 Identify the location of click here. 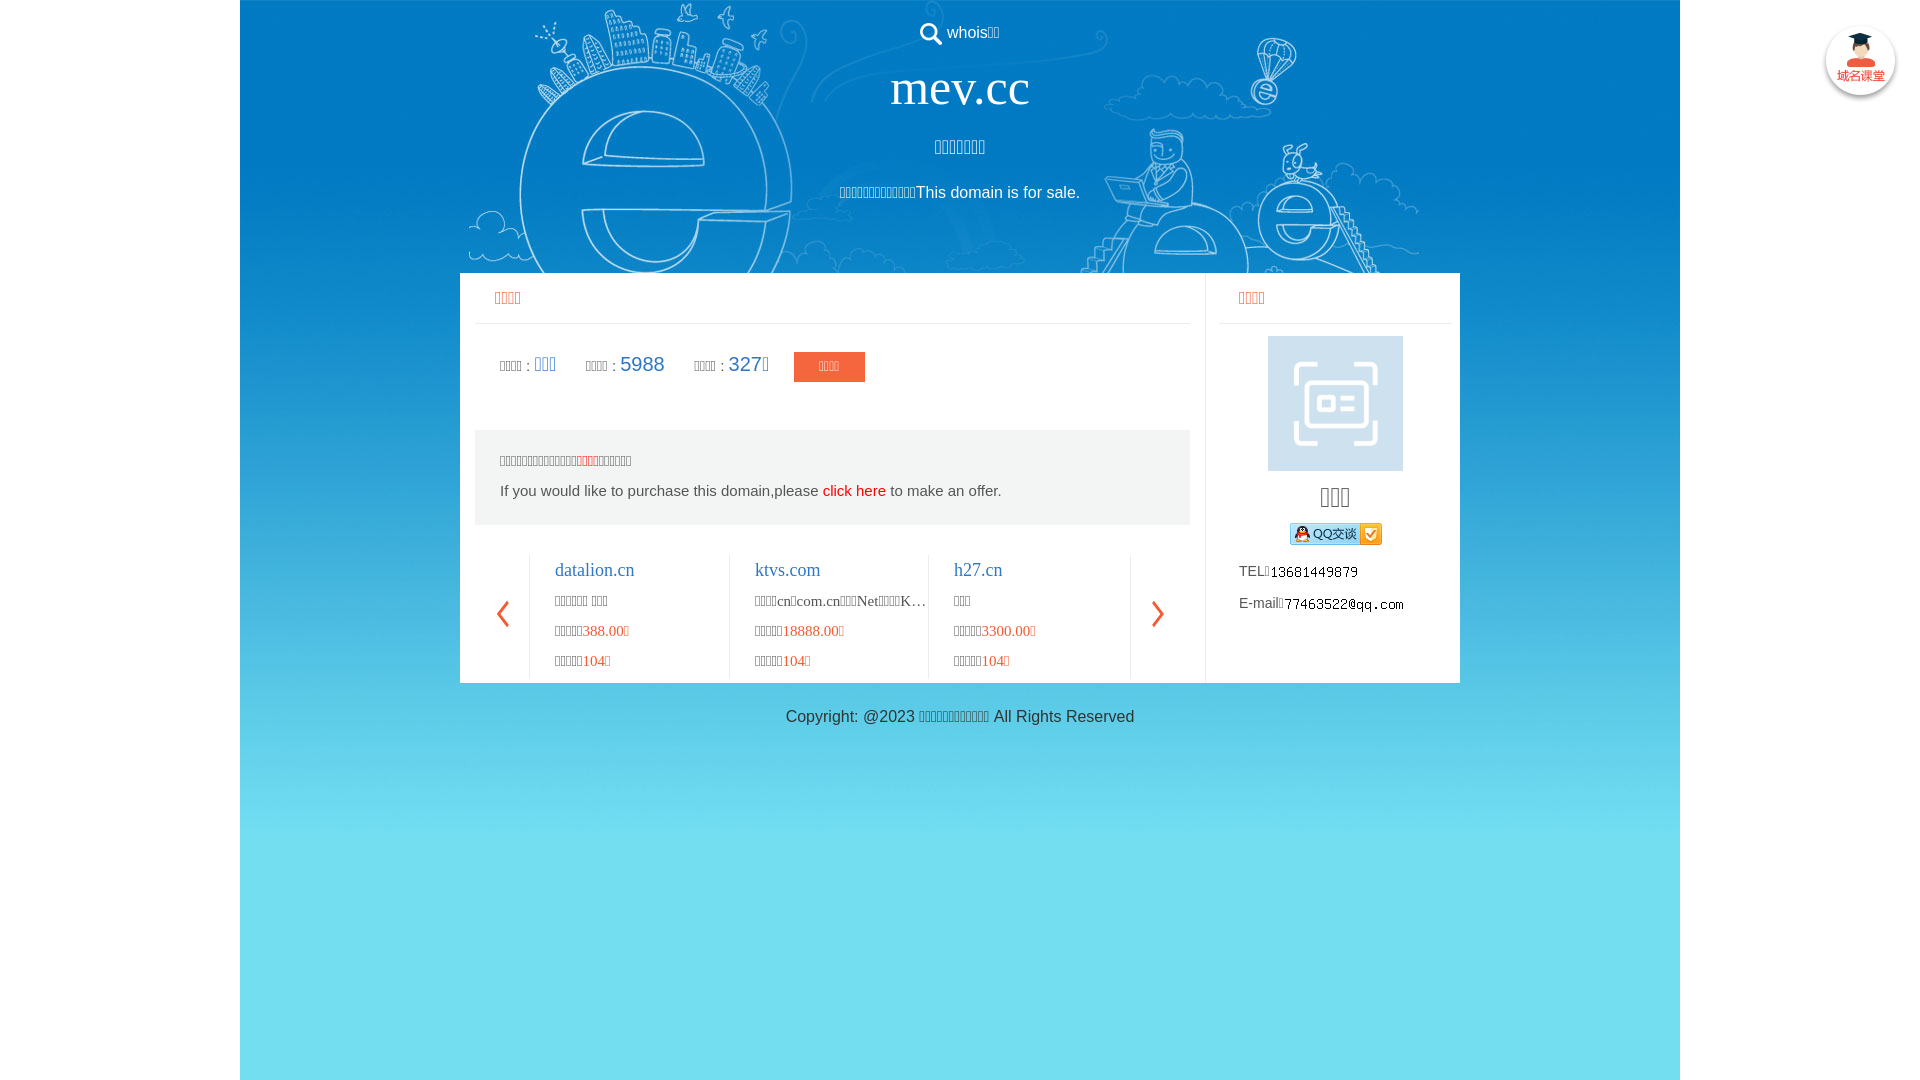
(854, 490).